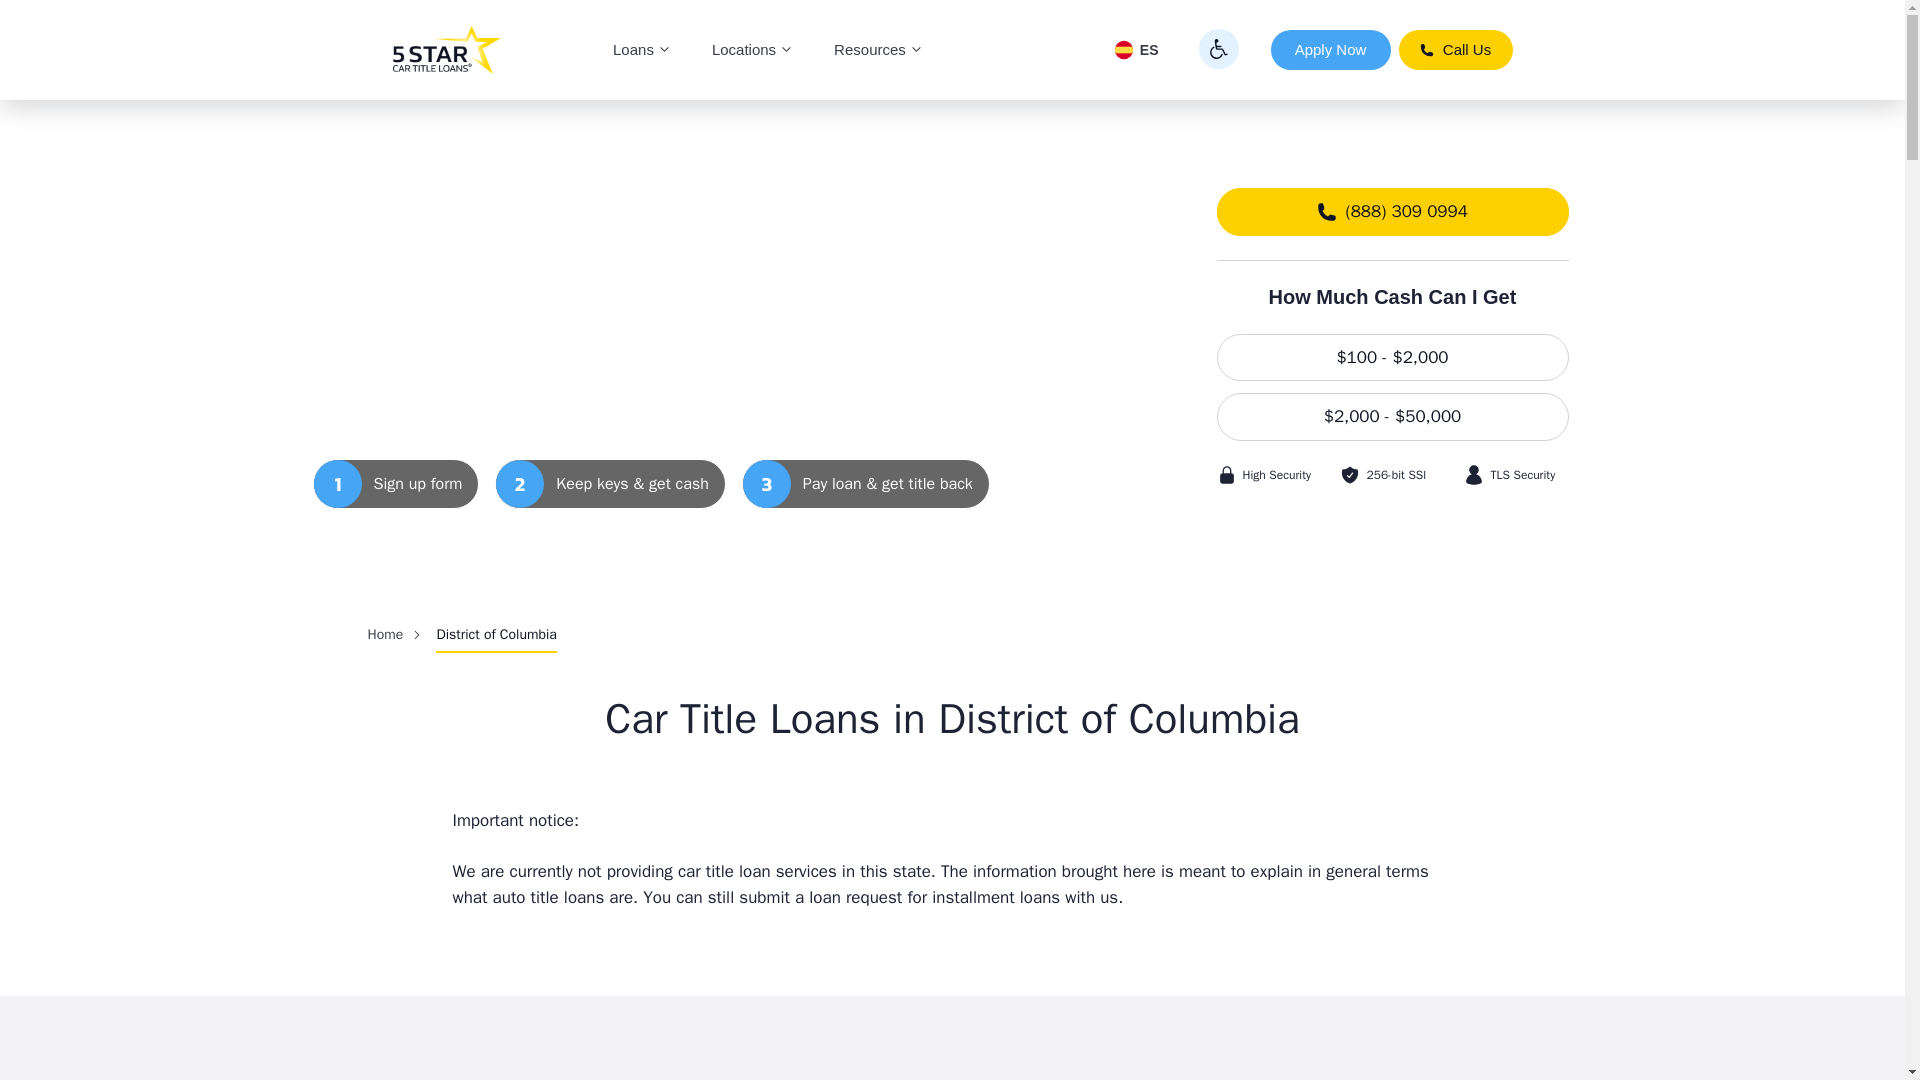 Image resolution: width=1920 pixels, height=1080 pixels. Describe the element at coordinates (1136, 50) in the screenshot. I see `ES` at that location.